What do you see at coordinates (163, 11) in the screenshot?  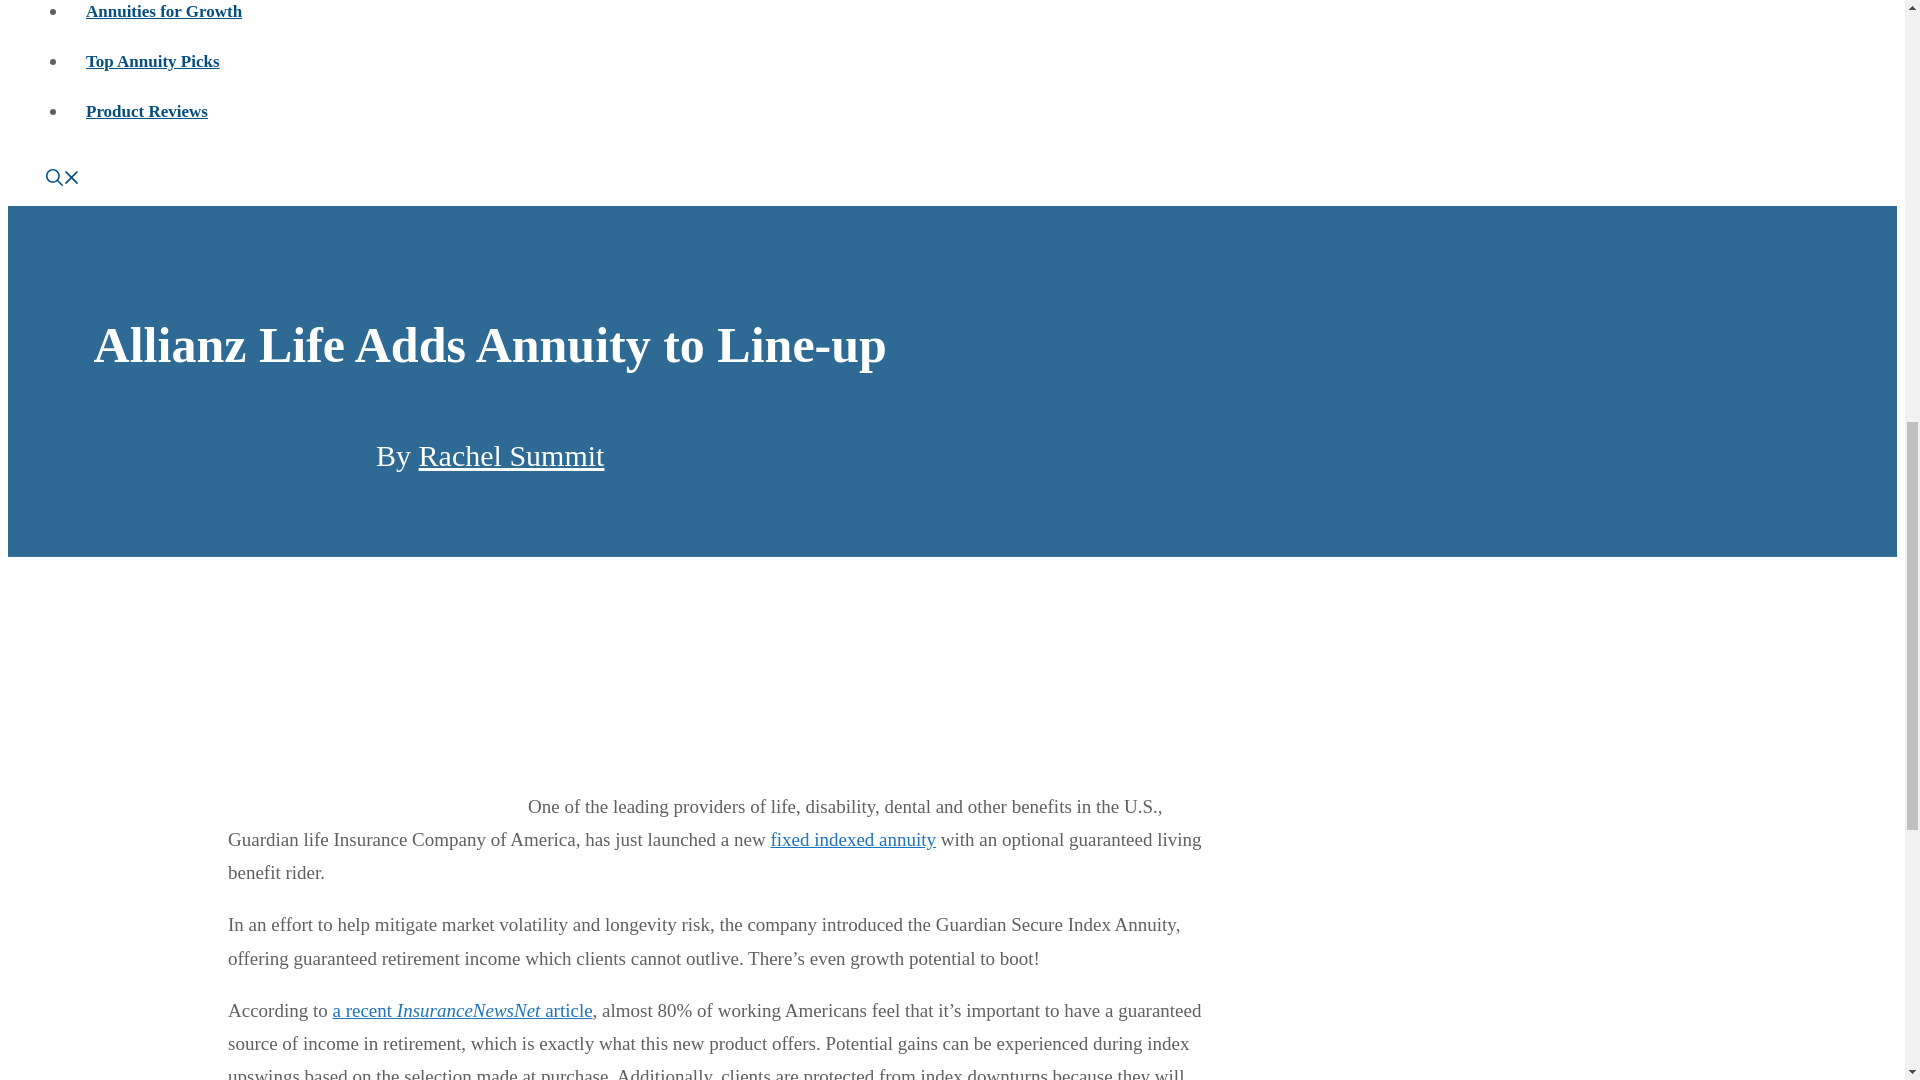 I see `Annuities for Growth` at bounding box center [163, 11].